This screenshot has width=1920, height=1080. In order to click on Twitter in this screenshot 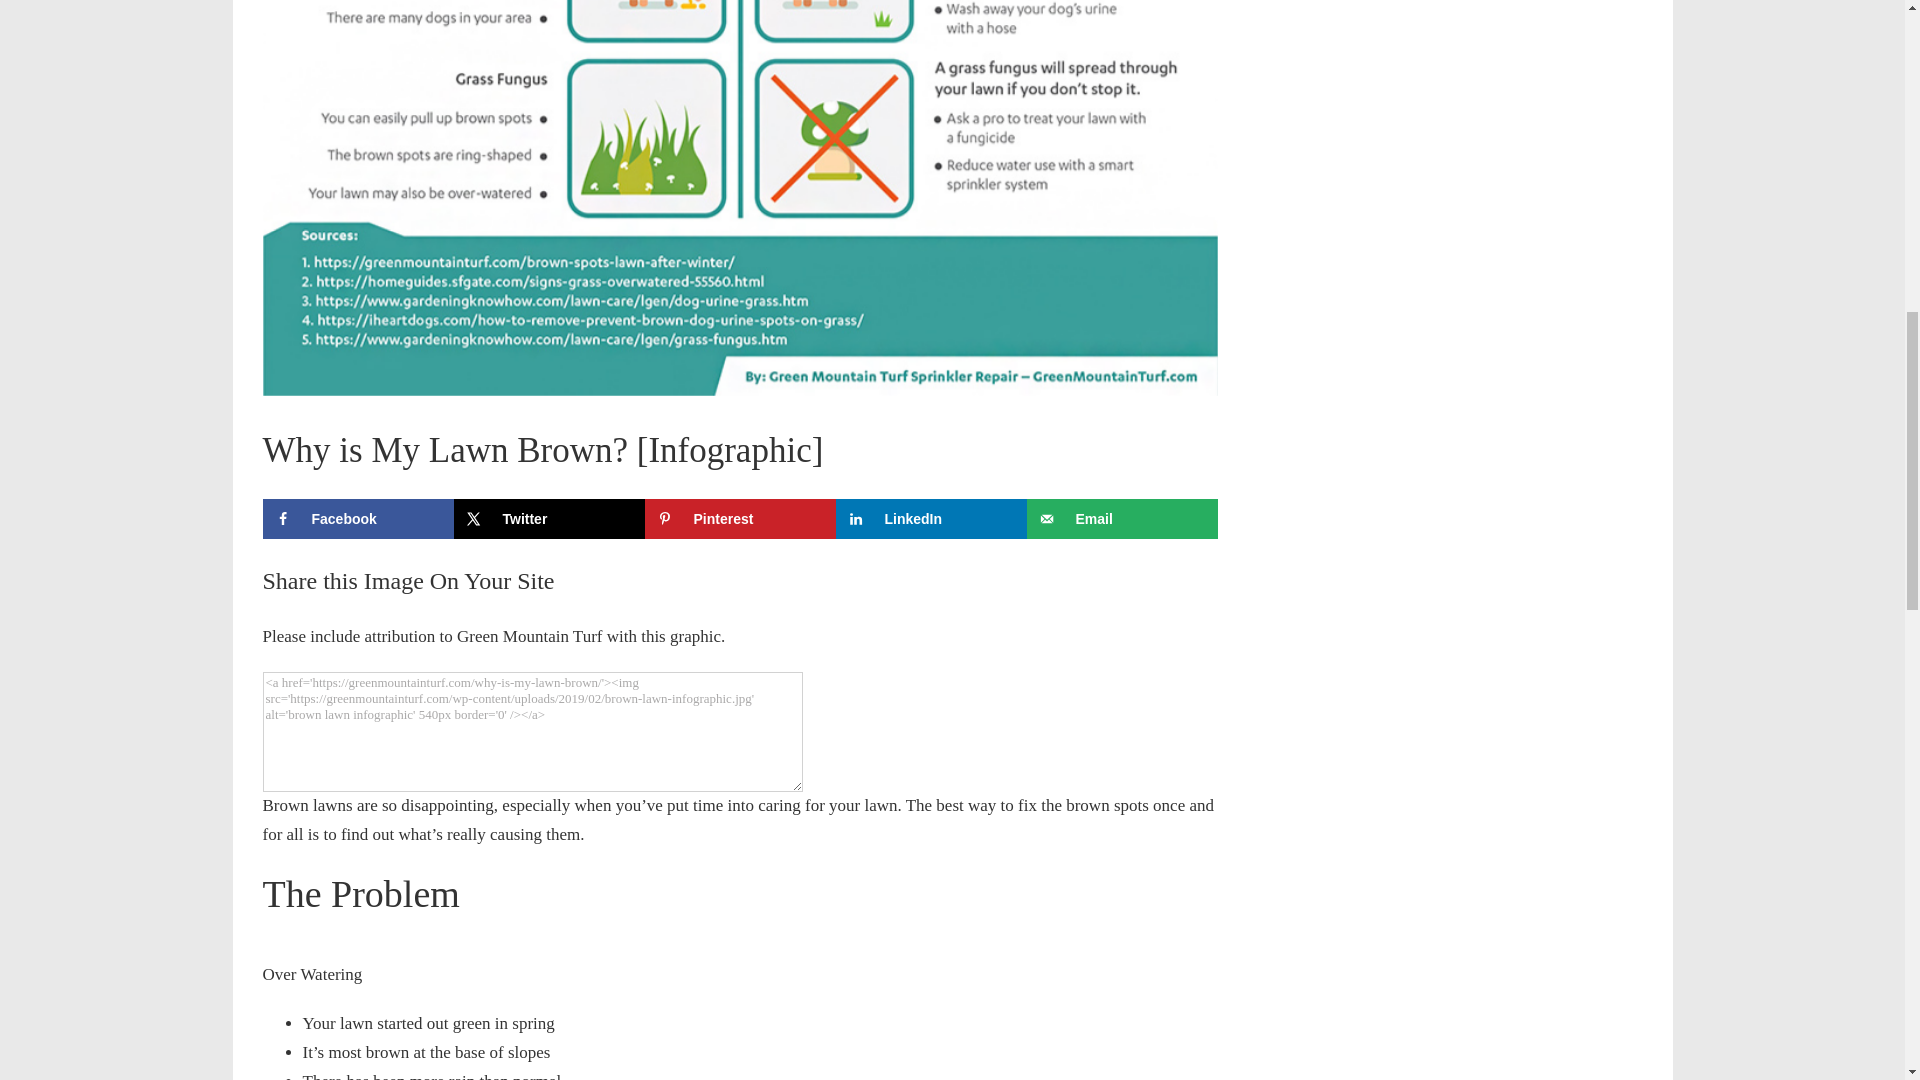, I will do `click(549, 518)`.